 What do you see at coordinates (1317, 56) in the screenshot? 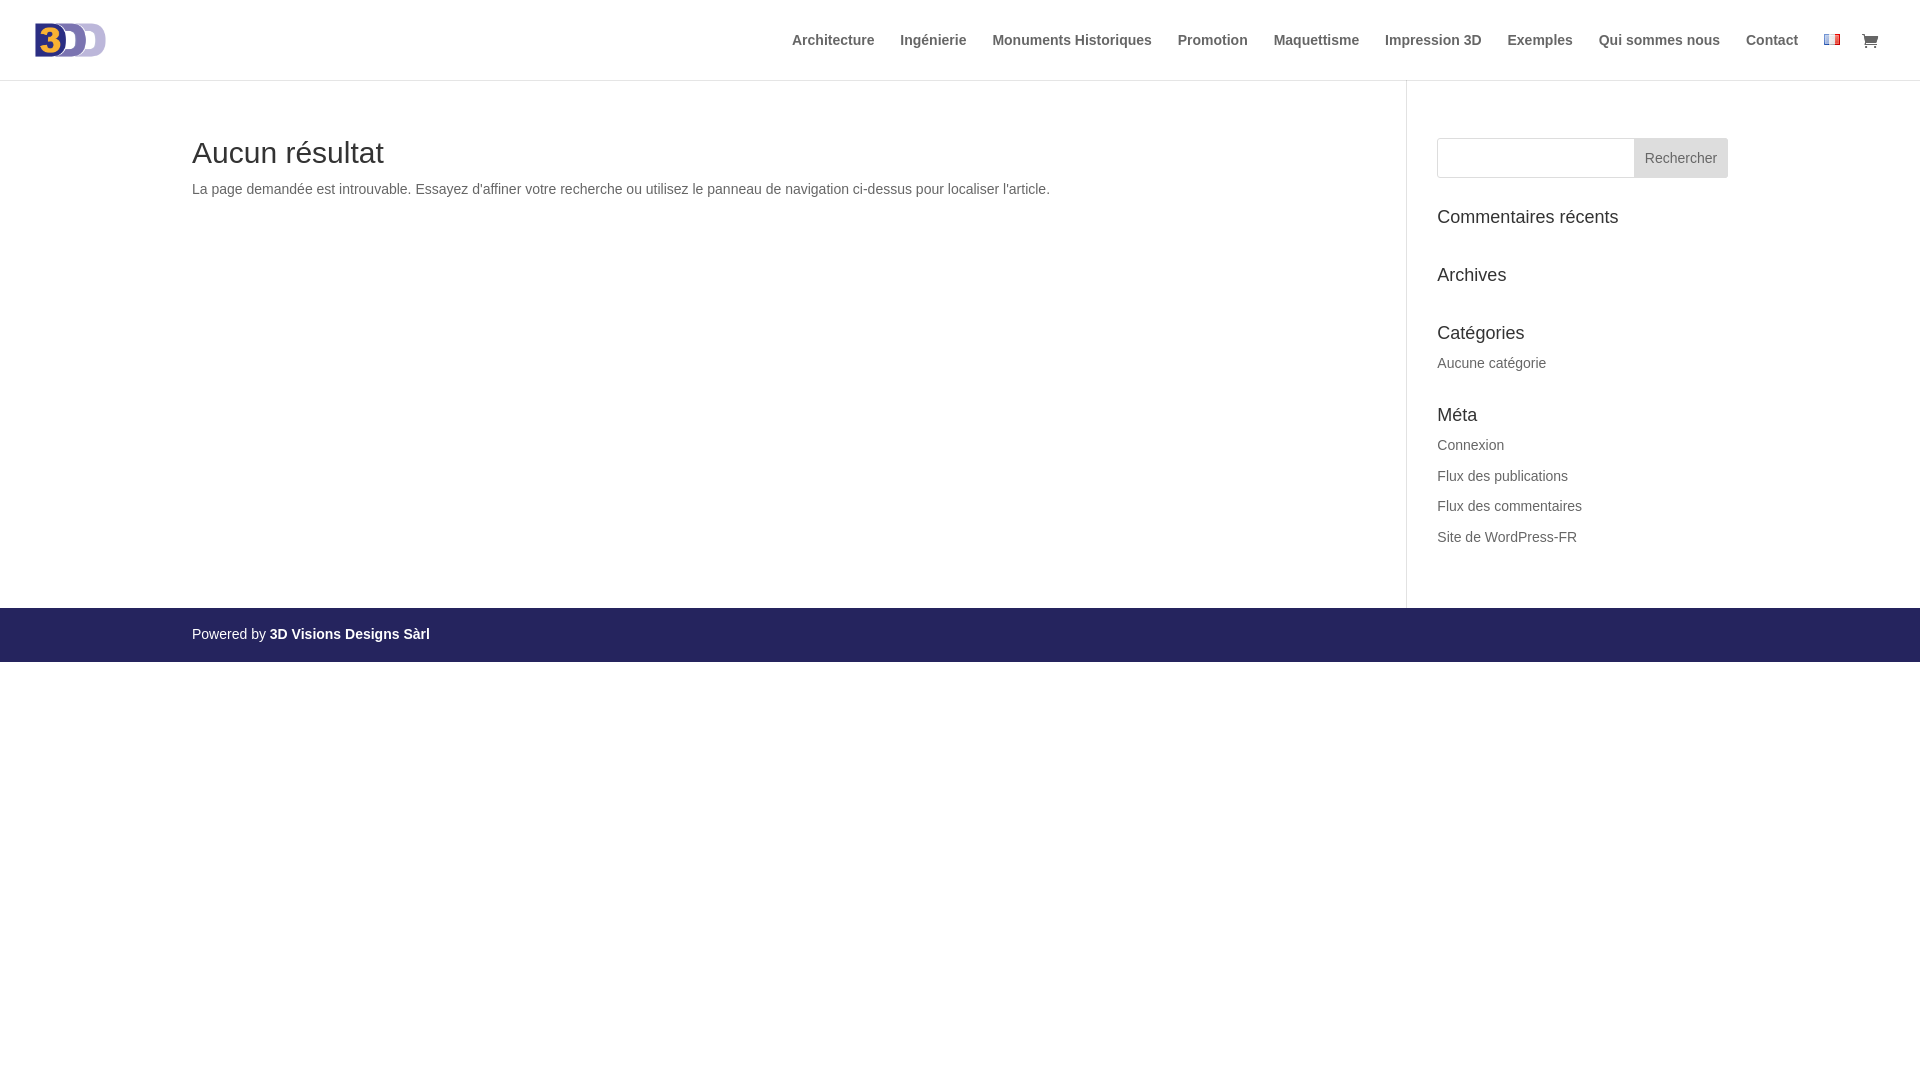
I see `Maquettisme` at bounding box center [1317, 56].